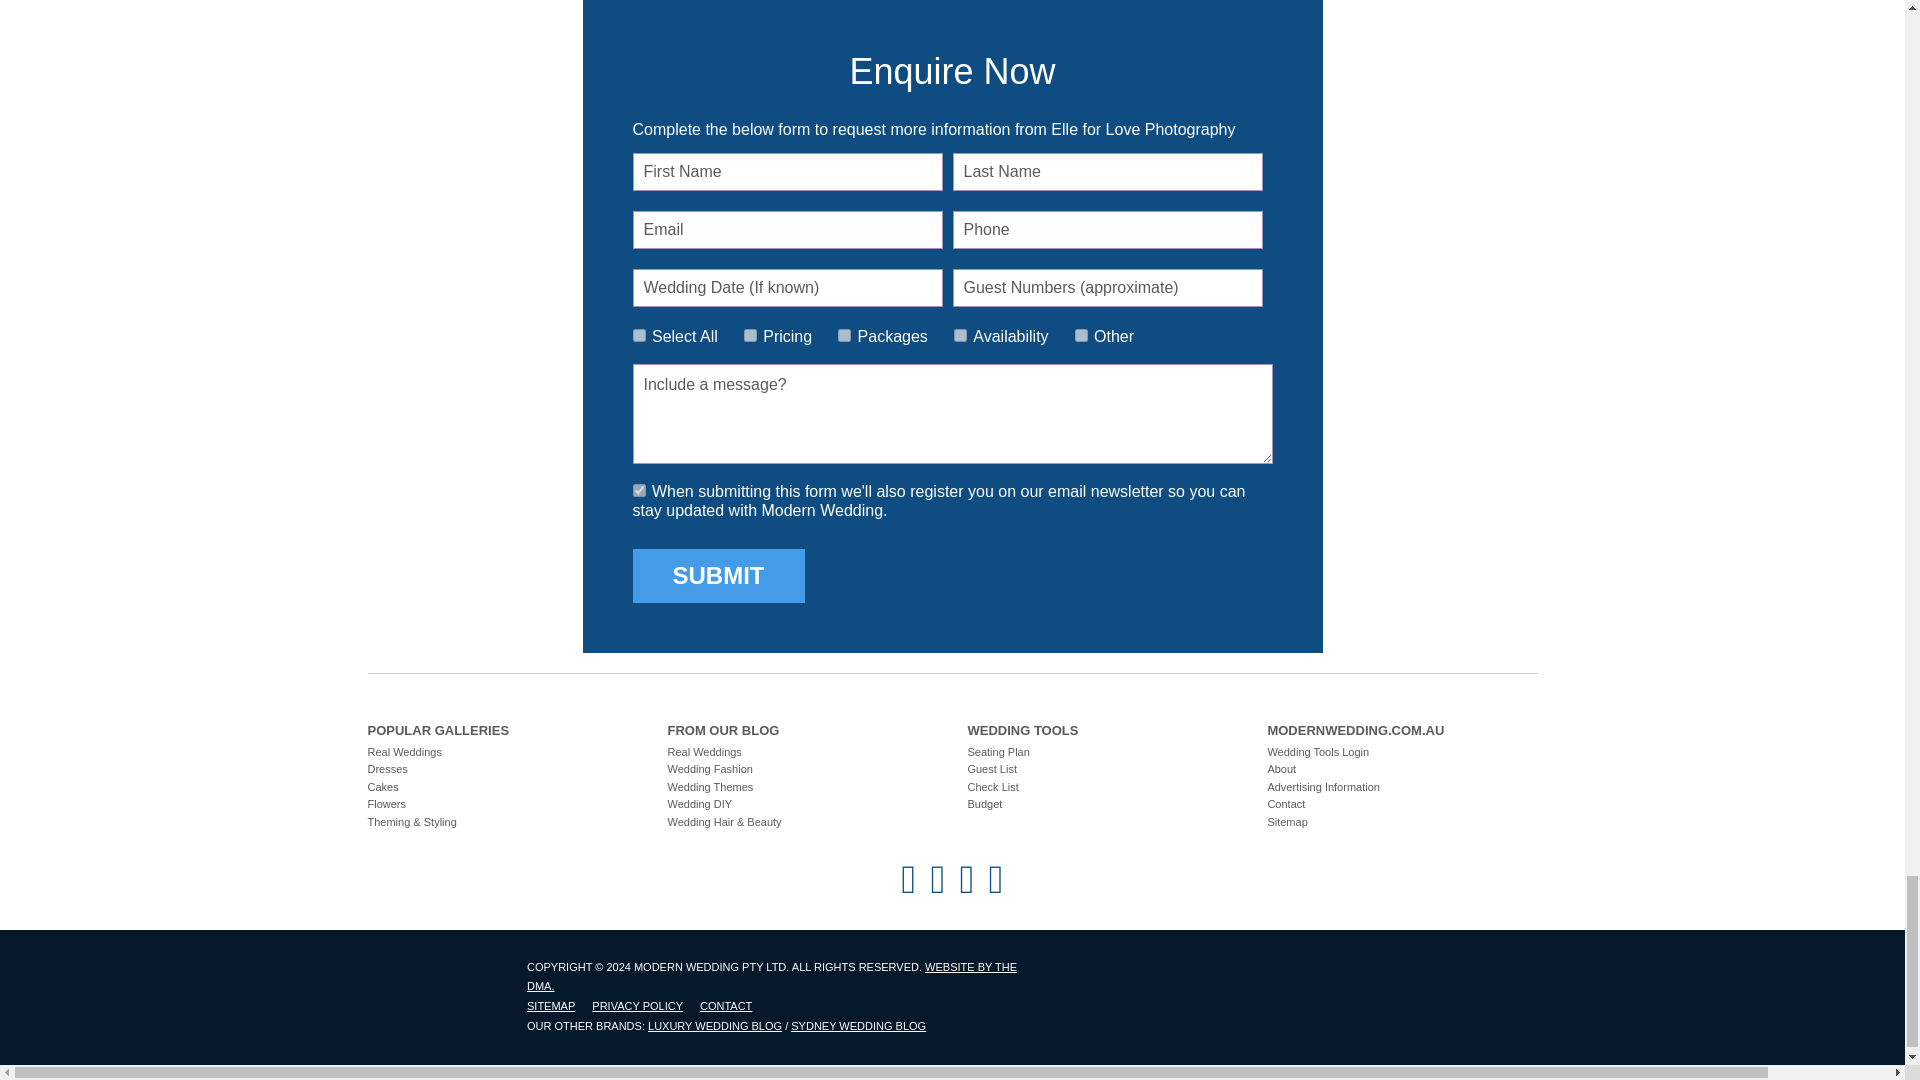 This screenshot has width=1920, height=1080. Describe the element at coordinates (718, 575) in the screenshot. I see `Submit` at that location.